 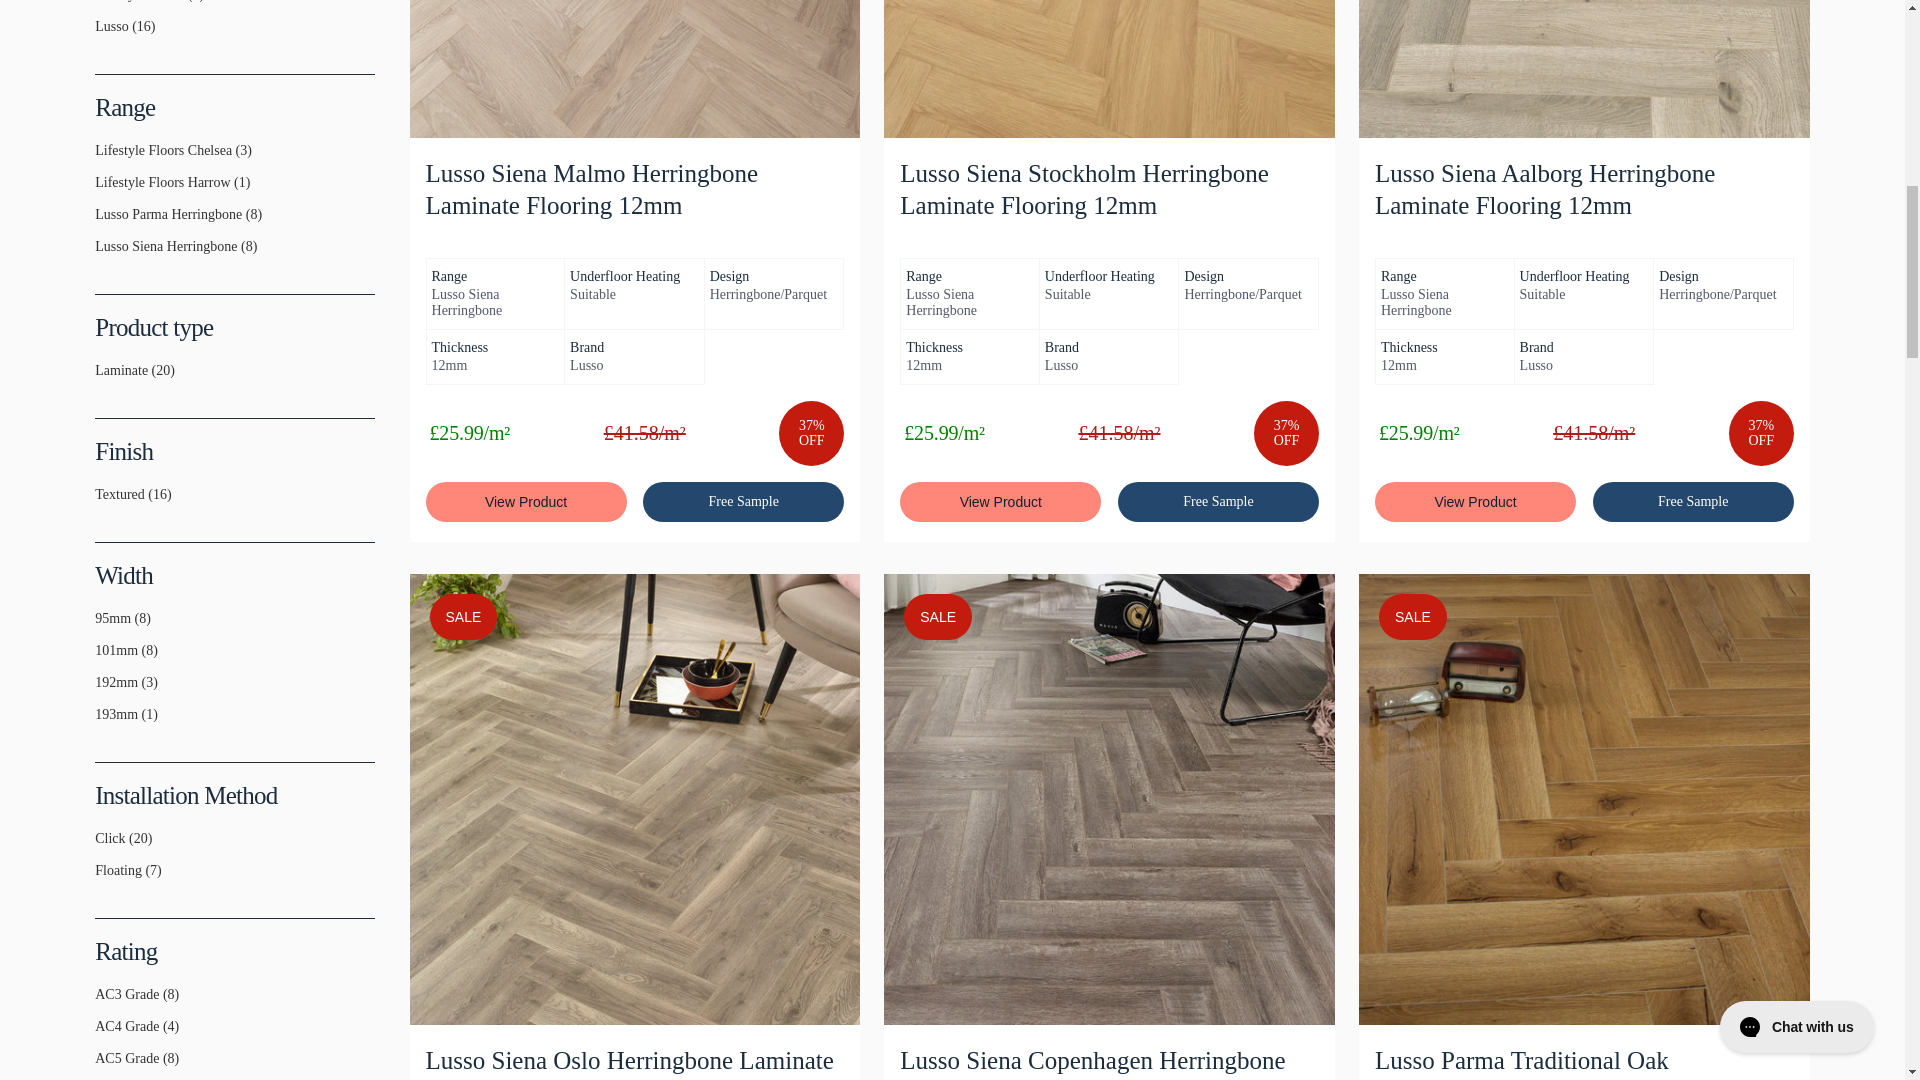 What do you see at coordinates (102, 722) in the screenshot?
I see `193mm` at bounding box center [102, 722].